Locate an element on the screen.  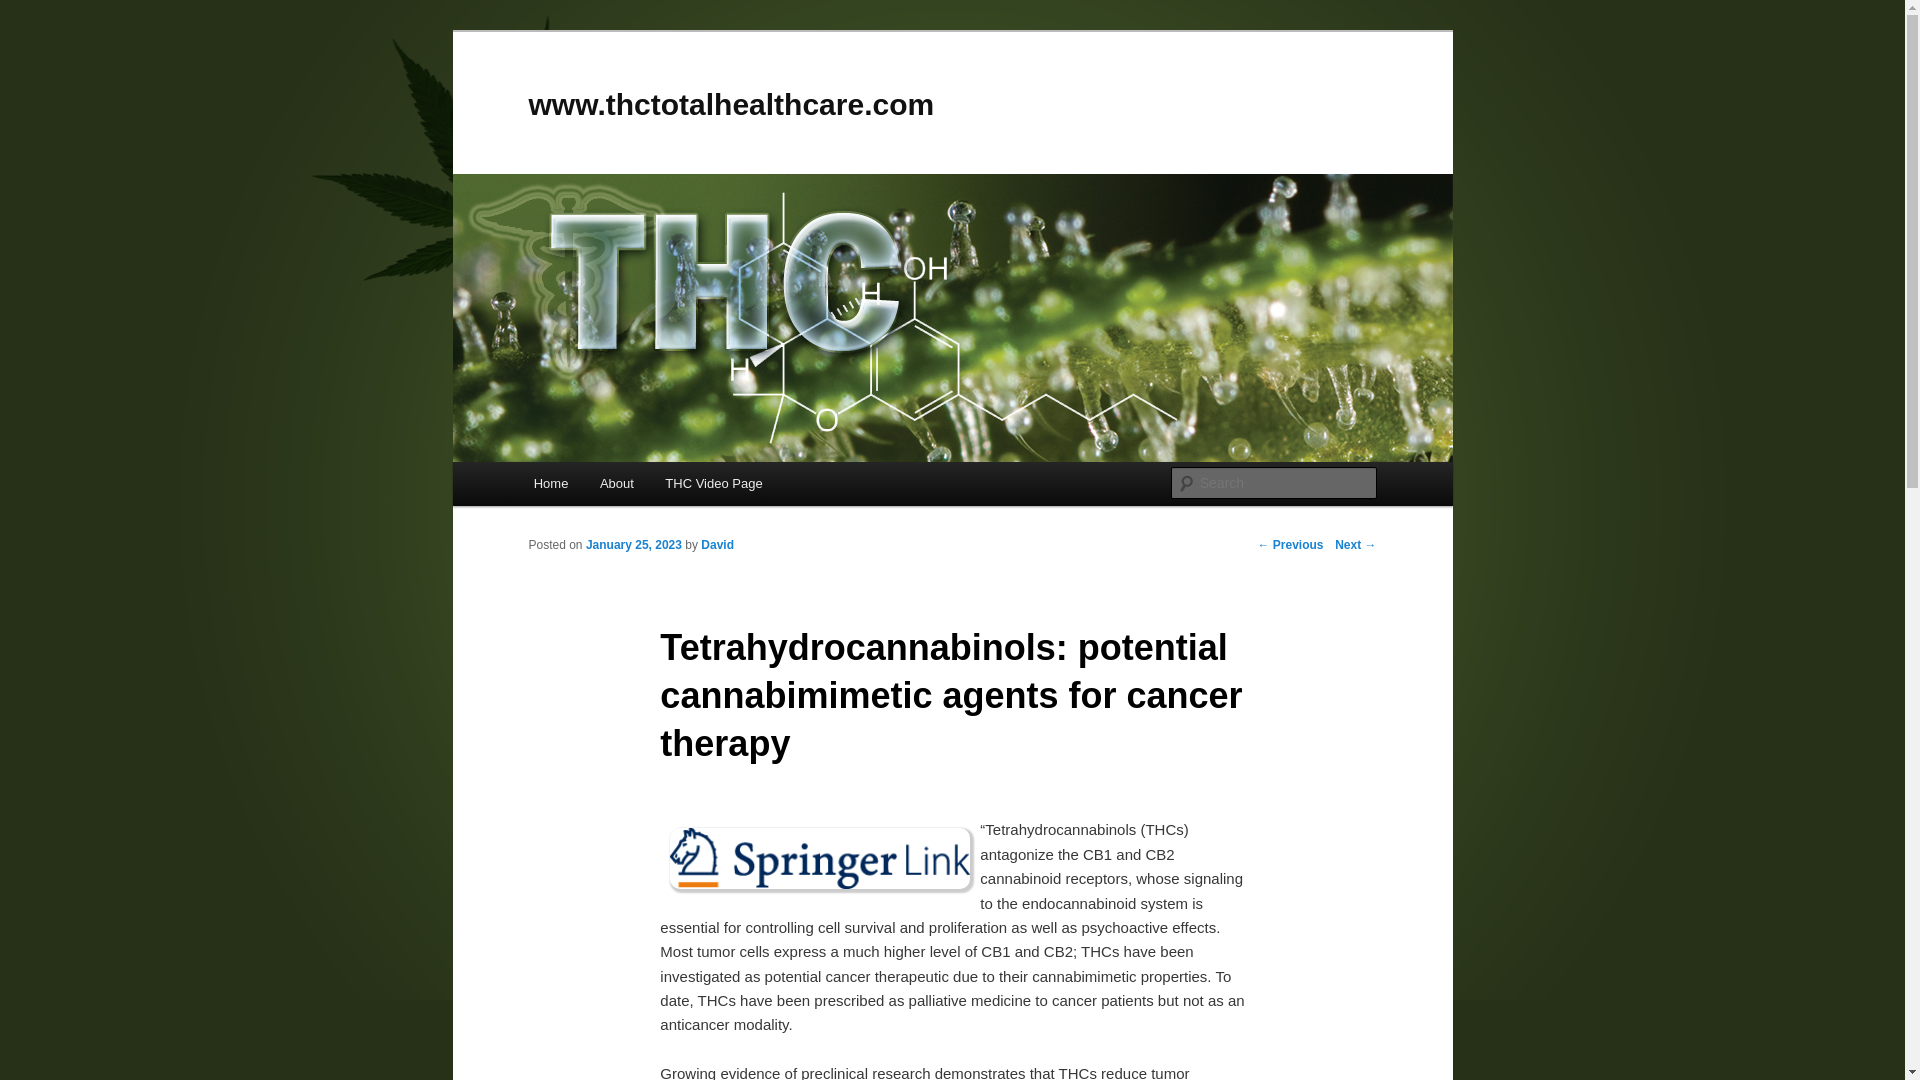
Skip to secondary content is located at coordinates (632, 486).